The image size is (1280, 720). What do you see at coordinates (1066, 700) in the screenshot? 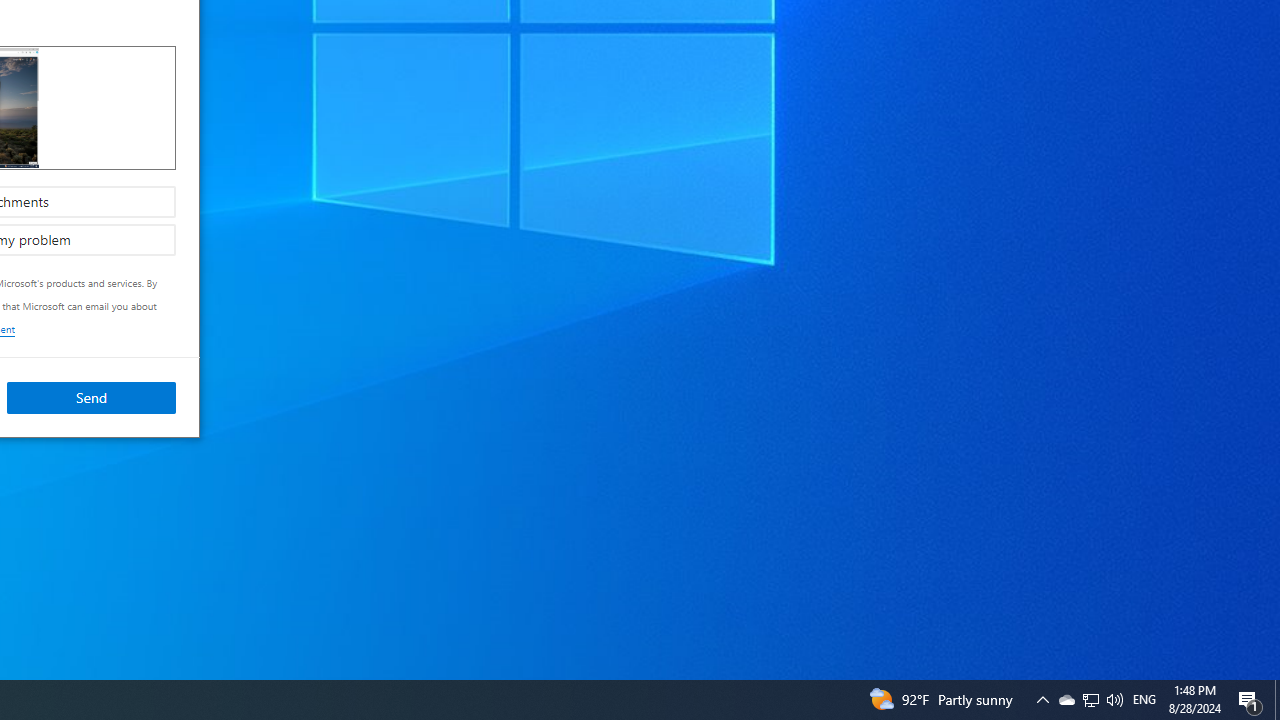
I see `Tray Input Indicator - English (United States)` at bounding box center [1066, 700].